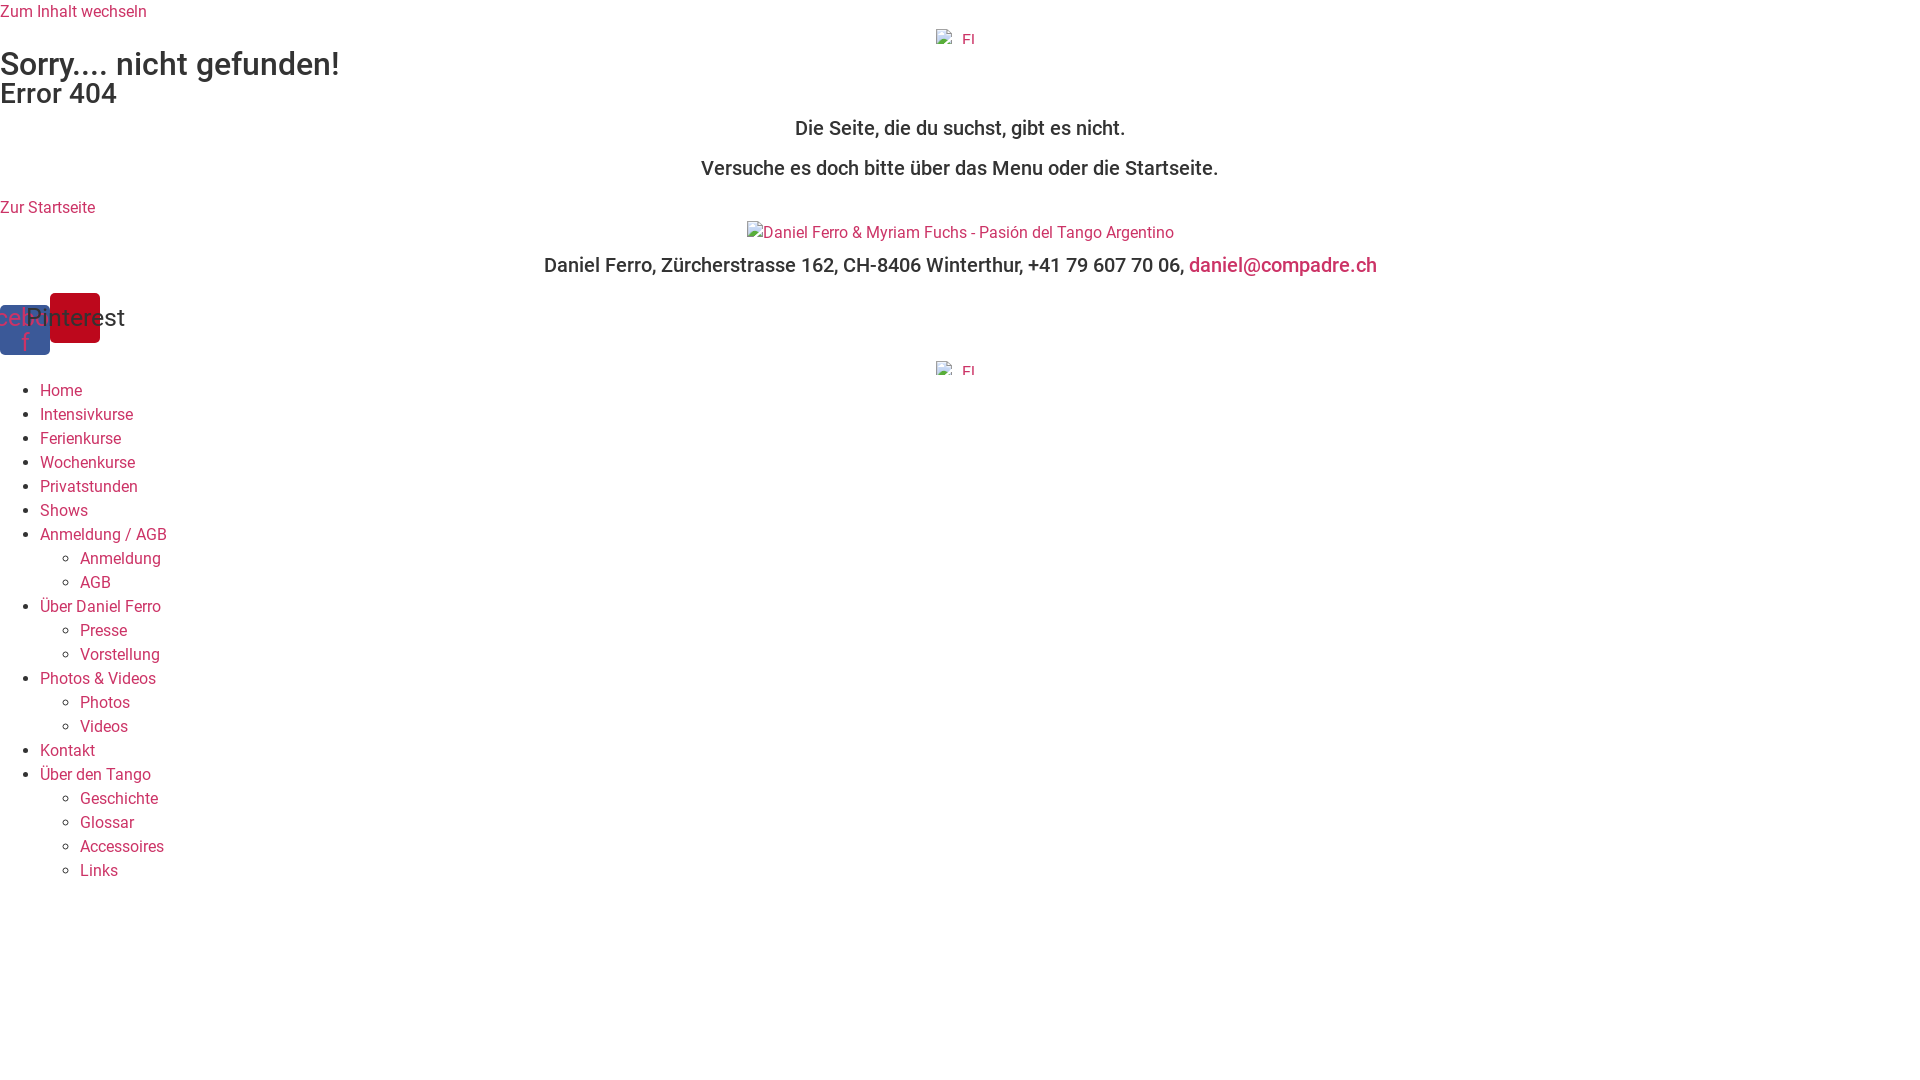  Describe the element at coordinates (104, 726) in the screenshot. I see `Videos` at that location.